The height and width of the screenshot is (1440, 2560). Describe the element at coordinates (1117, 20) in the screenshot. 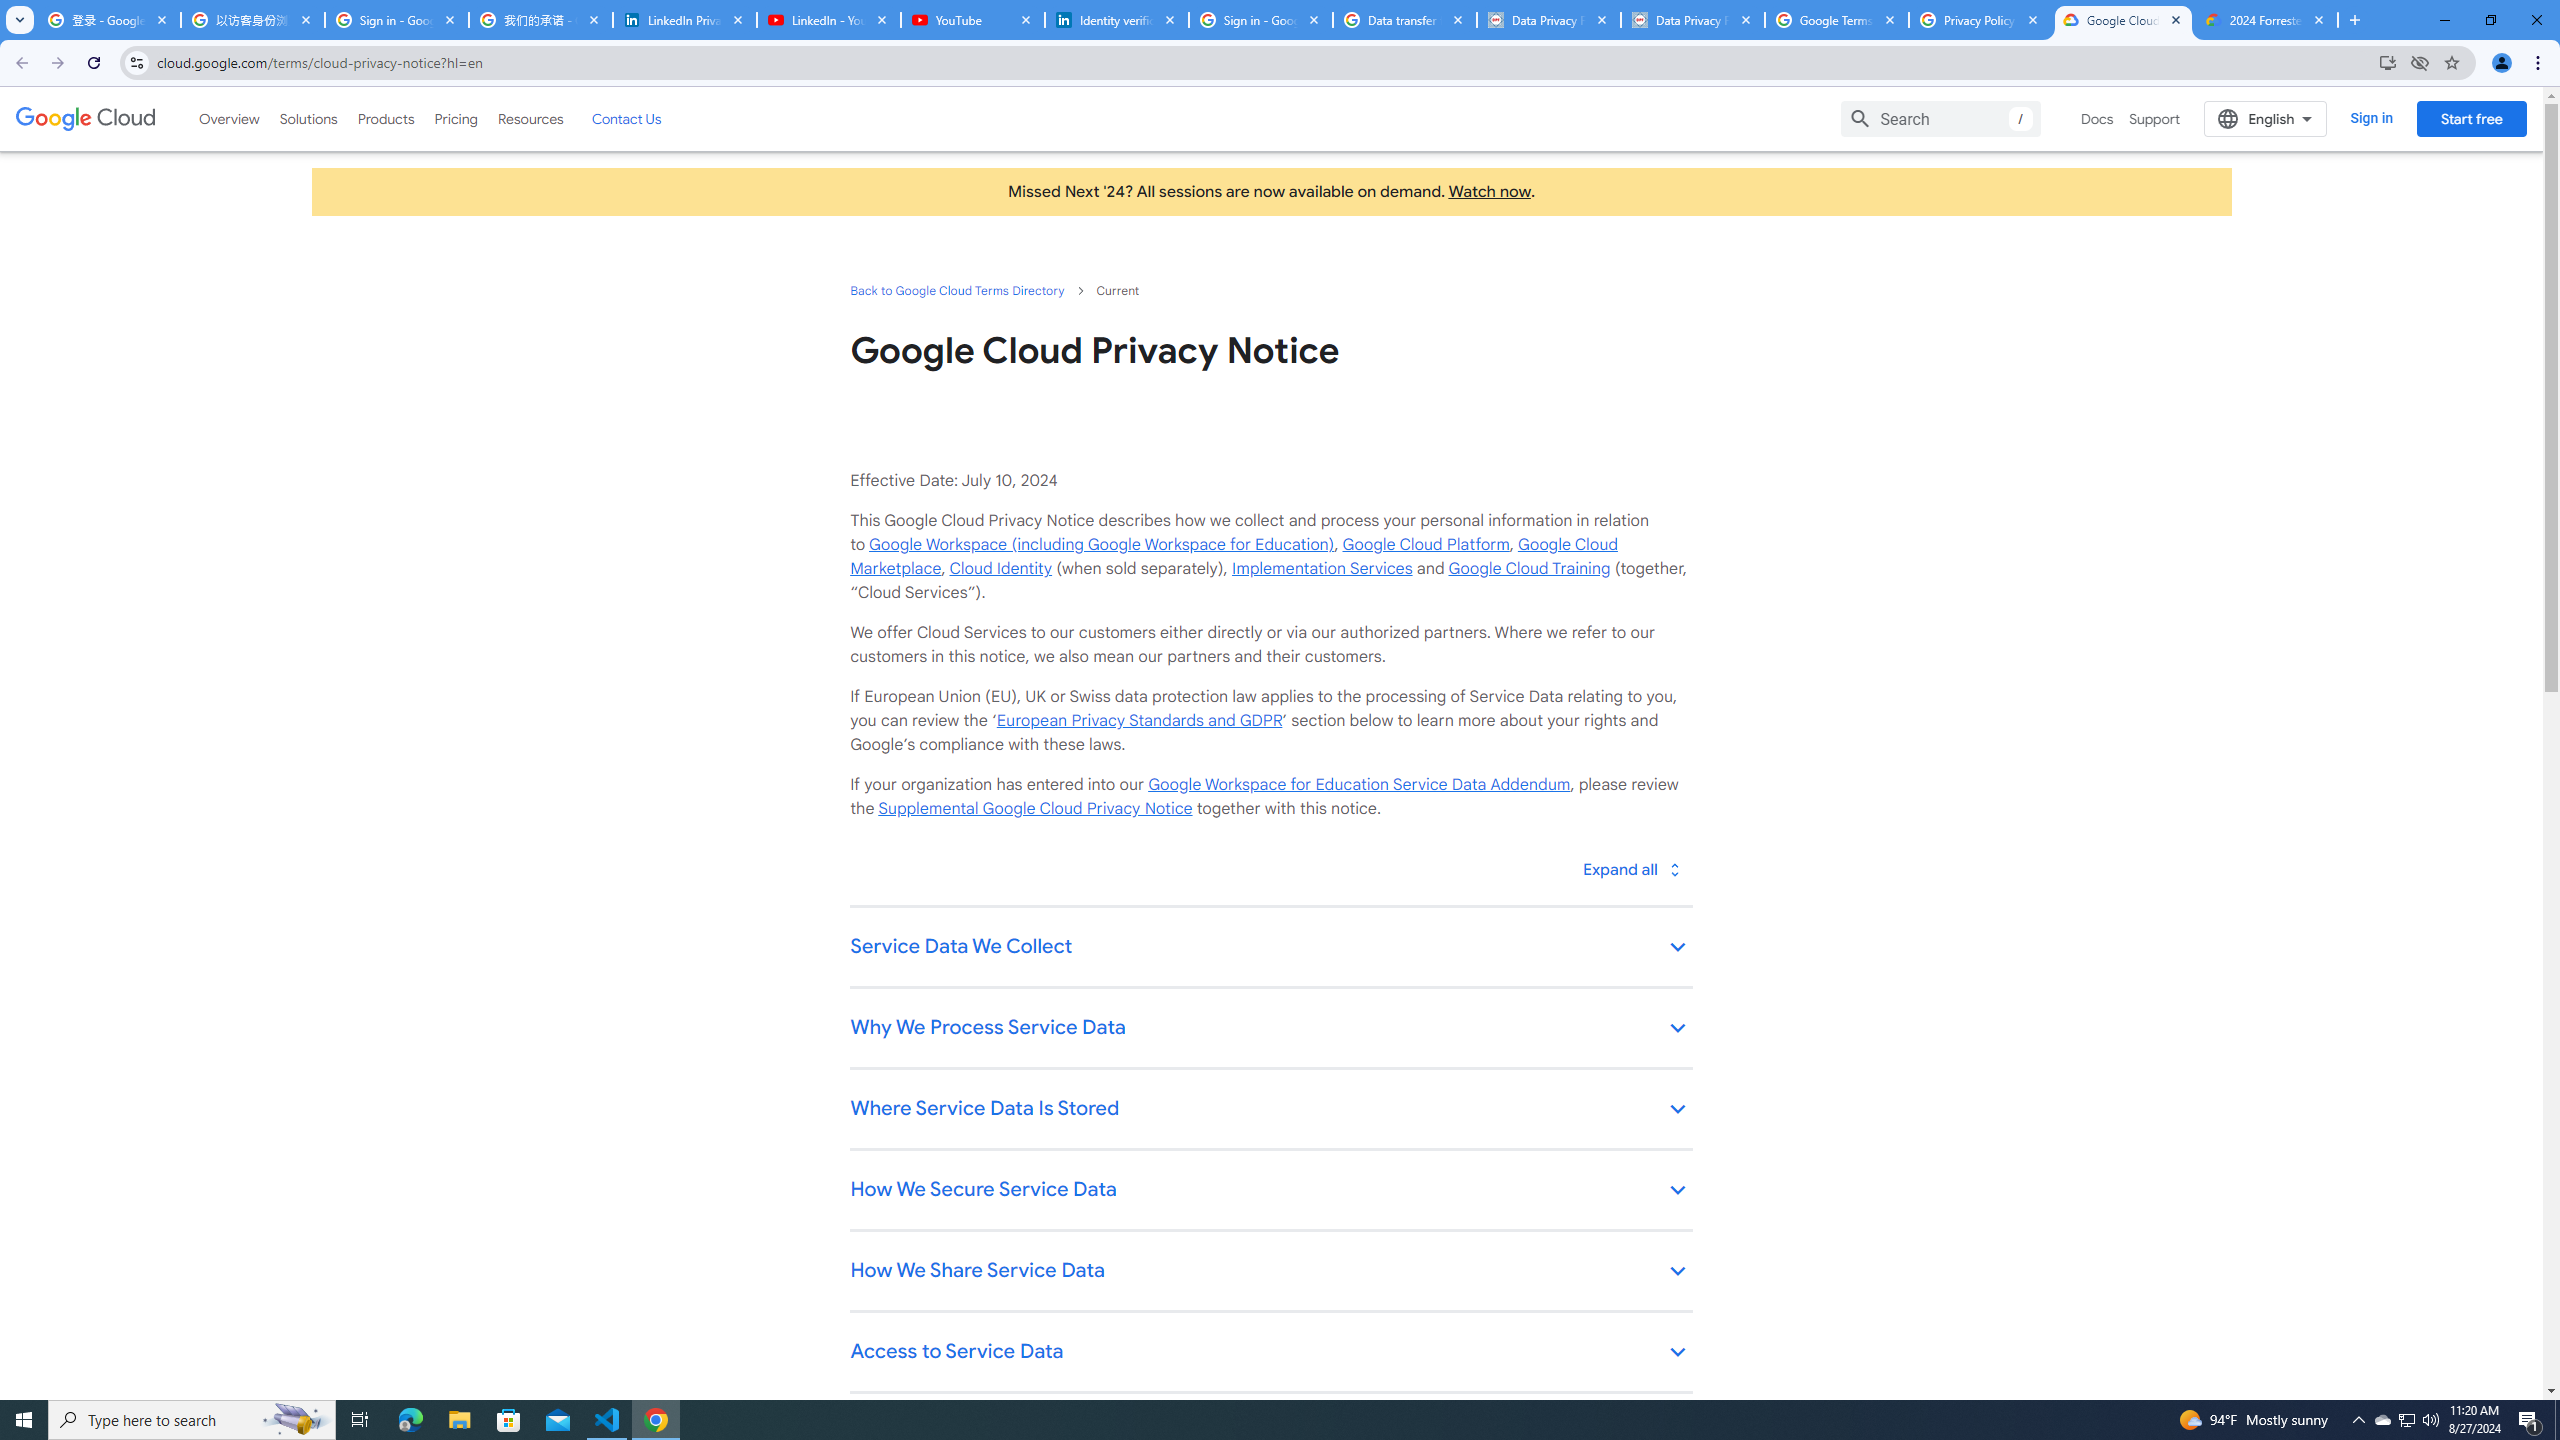

I see `Identity verification via Persona | LinkedIn Help` at that location.